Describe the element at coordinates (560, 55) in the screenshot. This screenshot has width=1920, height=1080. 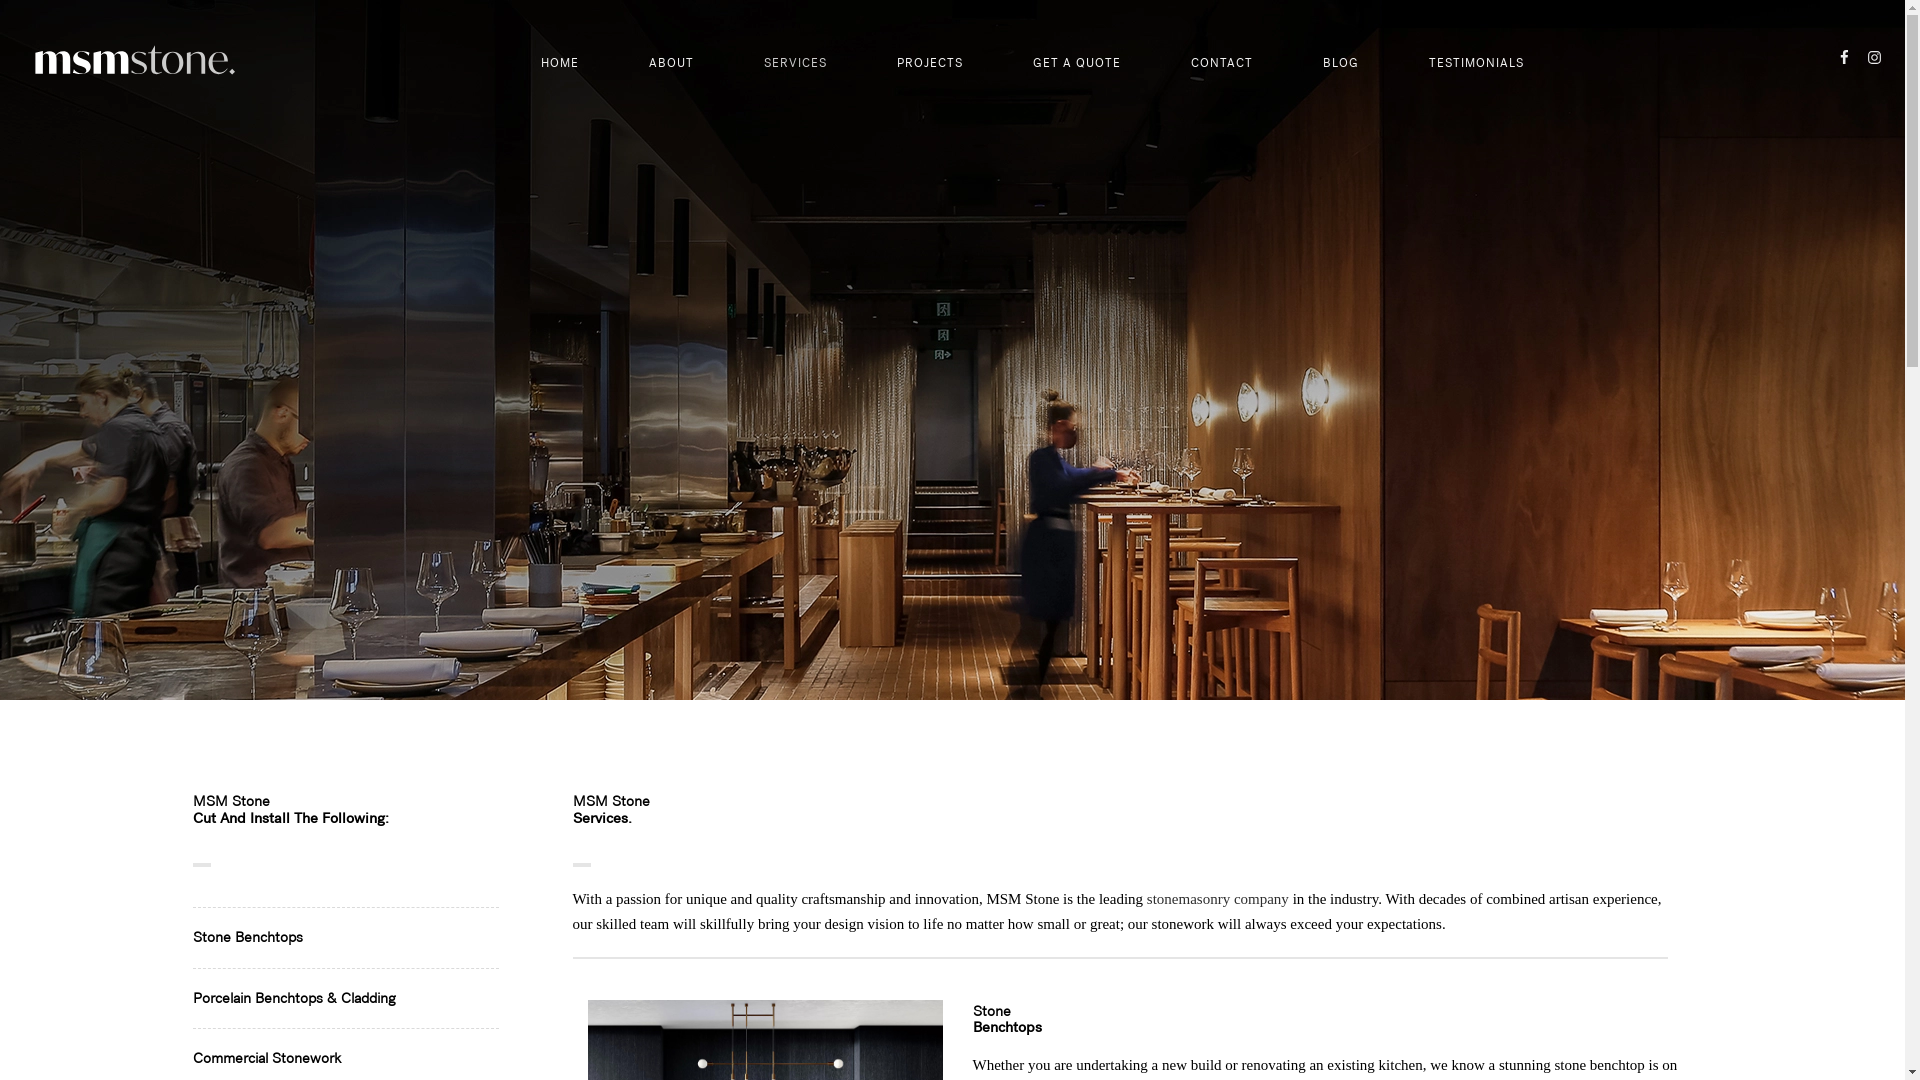
I see `HOME` at that location.